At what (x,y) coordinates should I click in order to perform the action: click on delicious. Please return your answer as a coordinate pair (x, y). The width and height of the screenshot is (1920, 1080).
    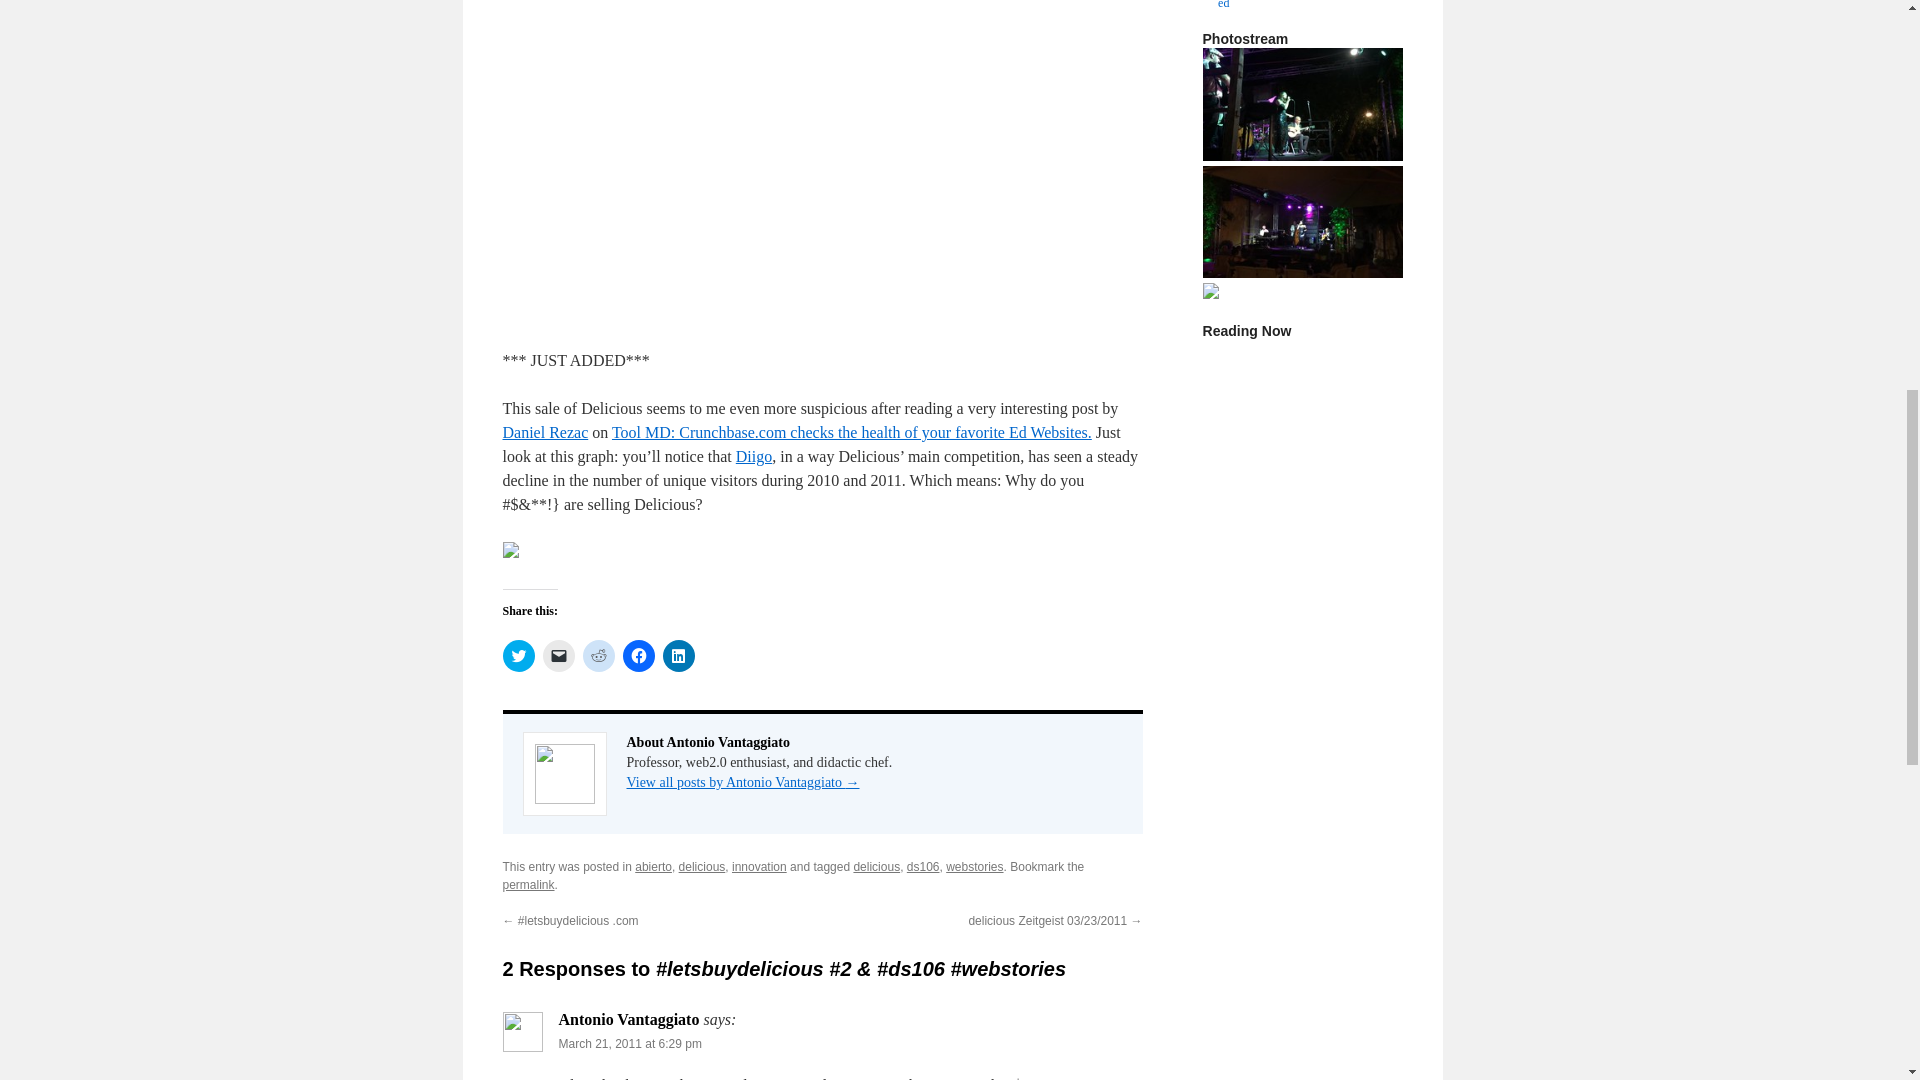
    Looking at the image, I should click on (822, 162).